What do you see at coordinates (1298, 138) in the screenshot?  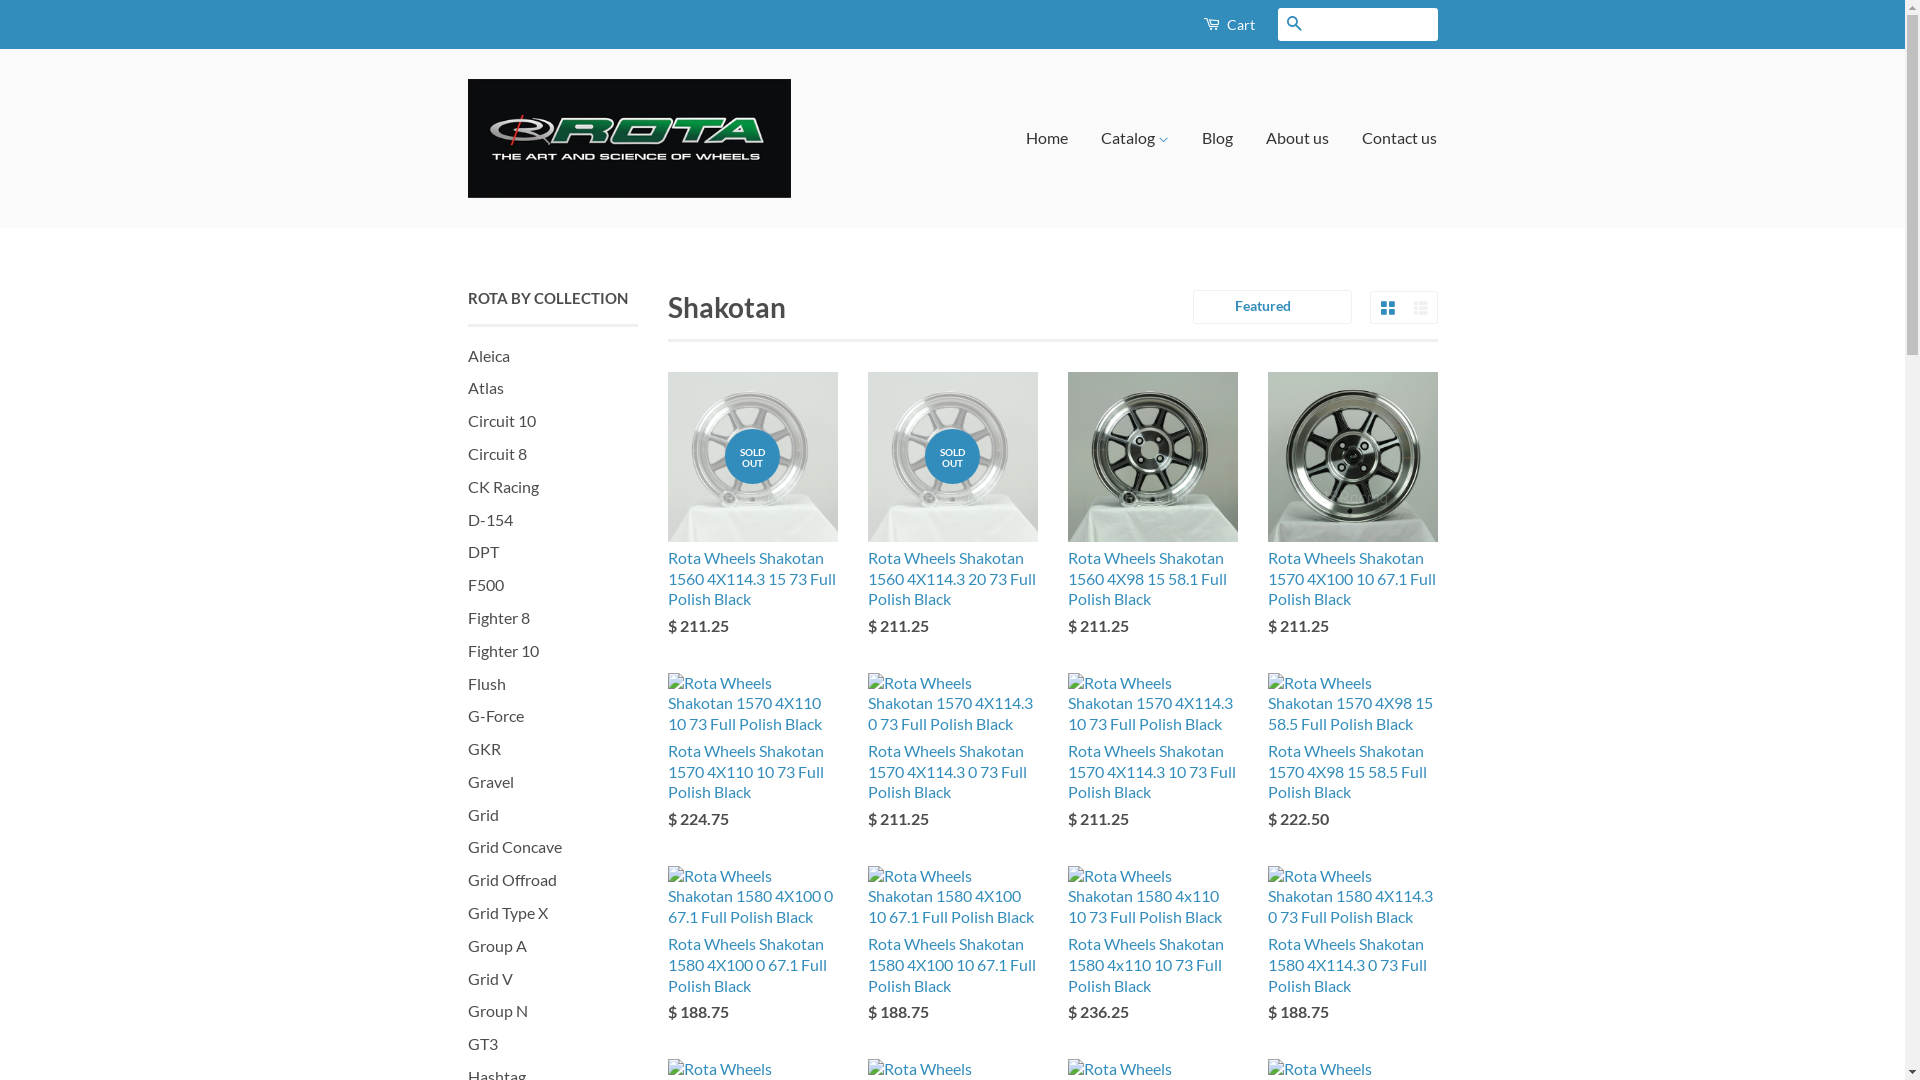 I see `About us` at bounding box center [1298, 138].